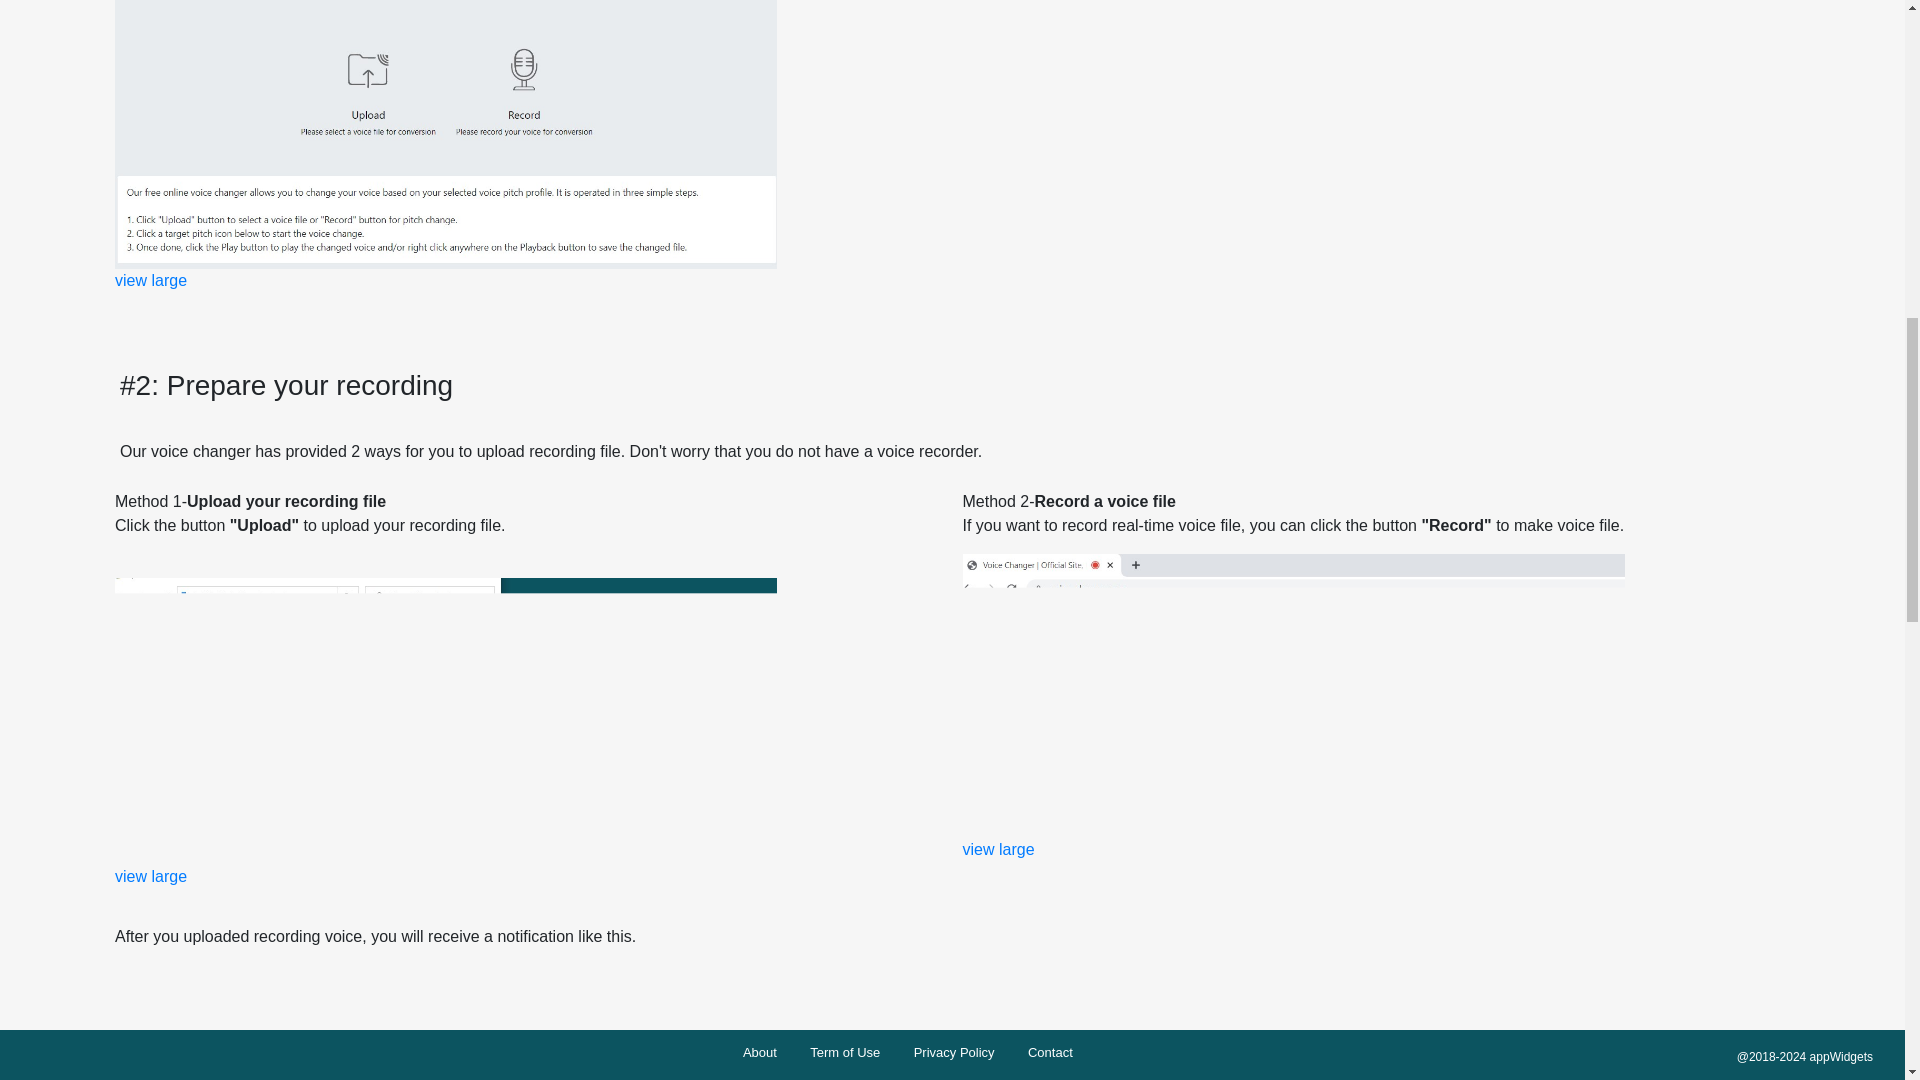 Image resolution: width=1920 pixels, height=1080 pixels. What do you see at coordinates (998, 849) in the screenshot?
I see `view large` at bounding box center [998, 849].